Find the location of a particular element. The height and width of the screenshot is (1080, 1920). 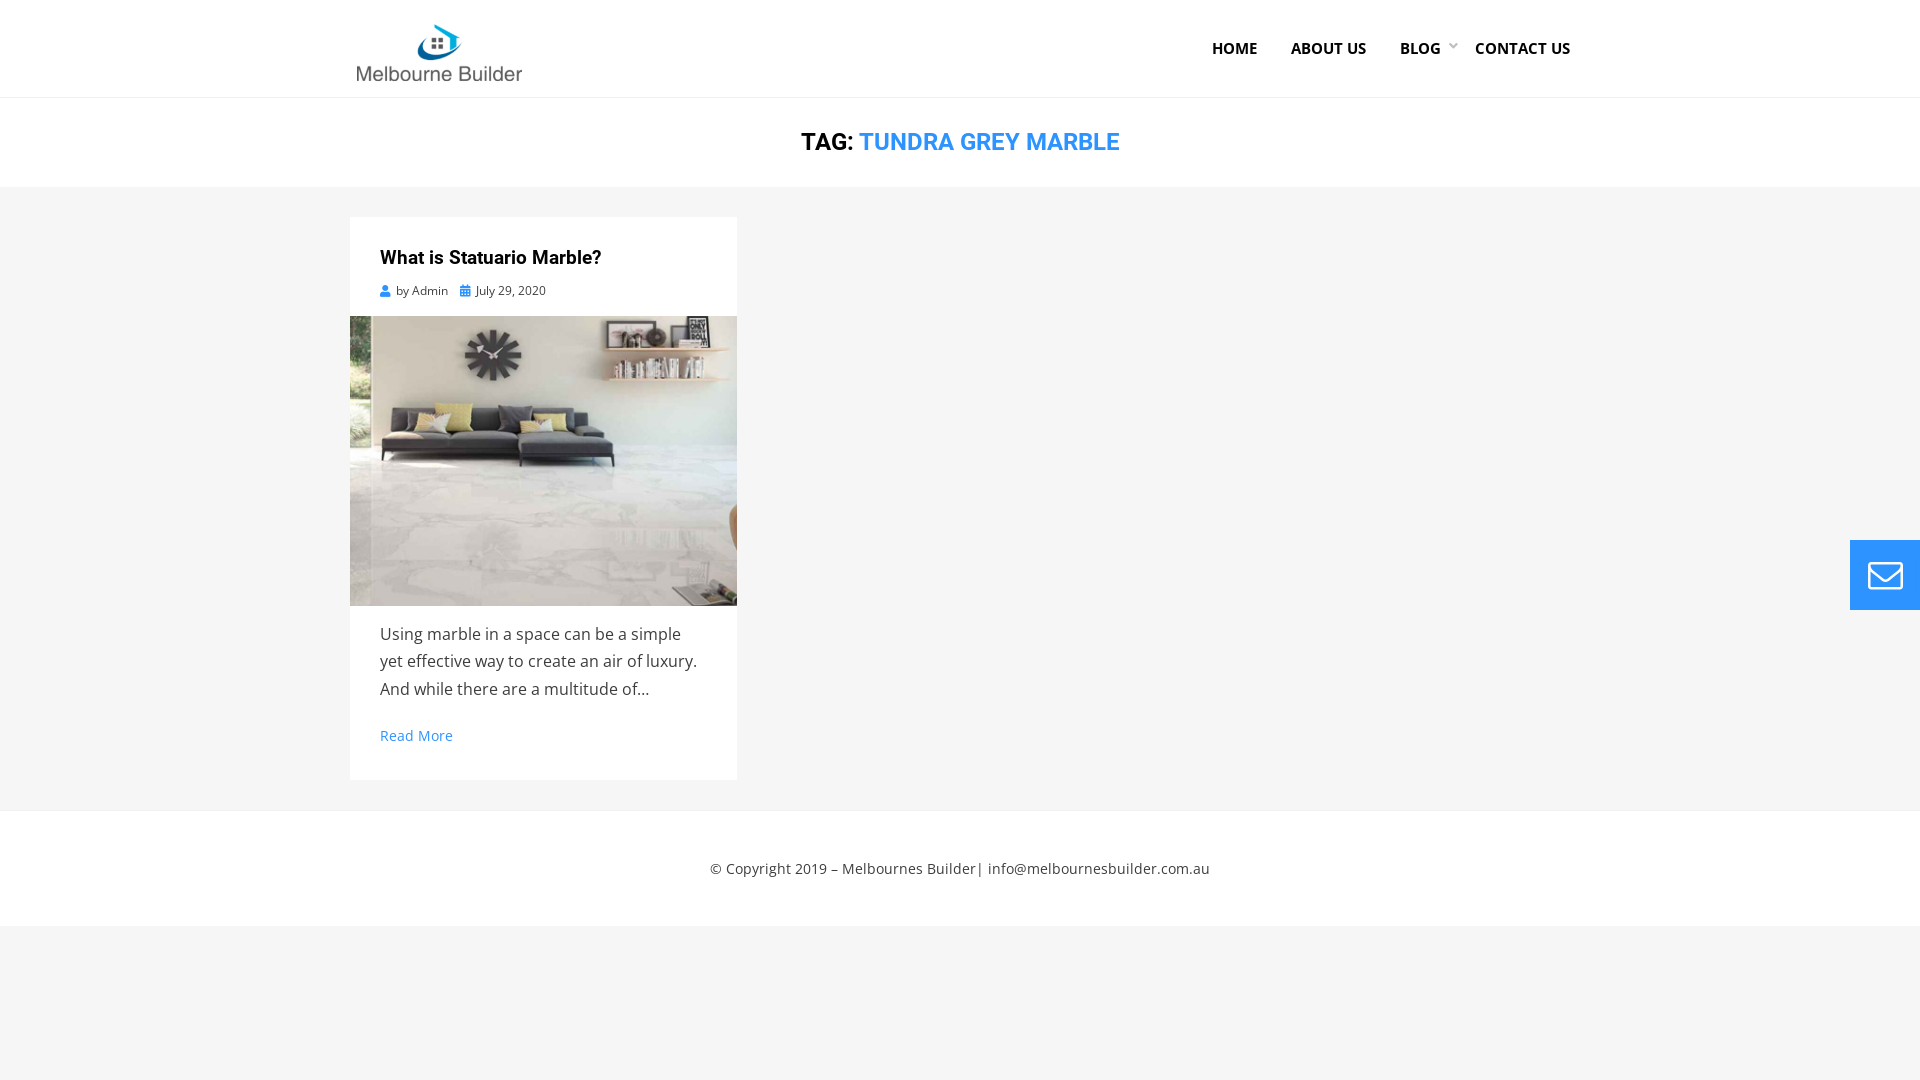

ABOUT US is located at coordinates (1328, 48).